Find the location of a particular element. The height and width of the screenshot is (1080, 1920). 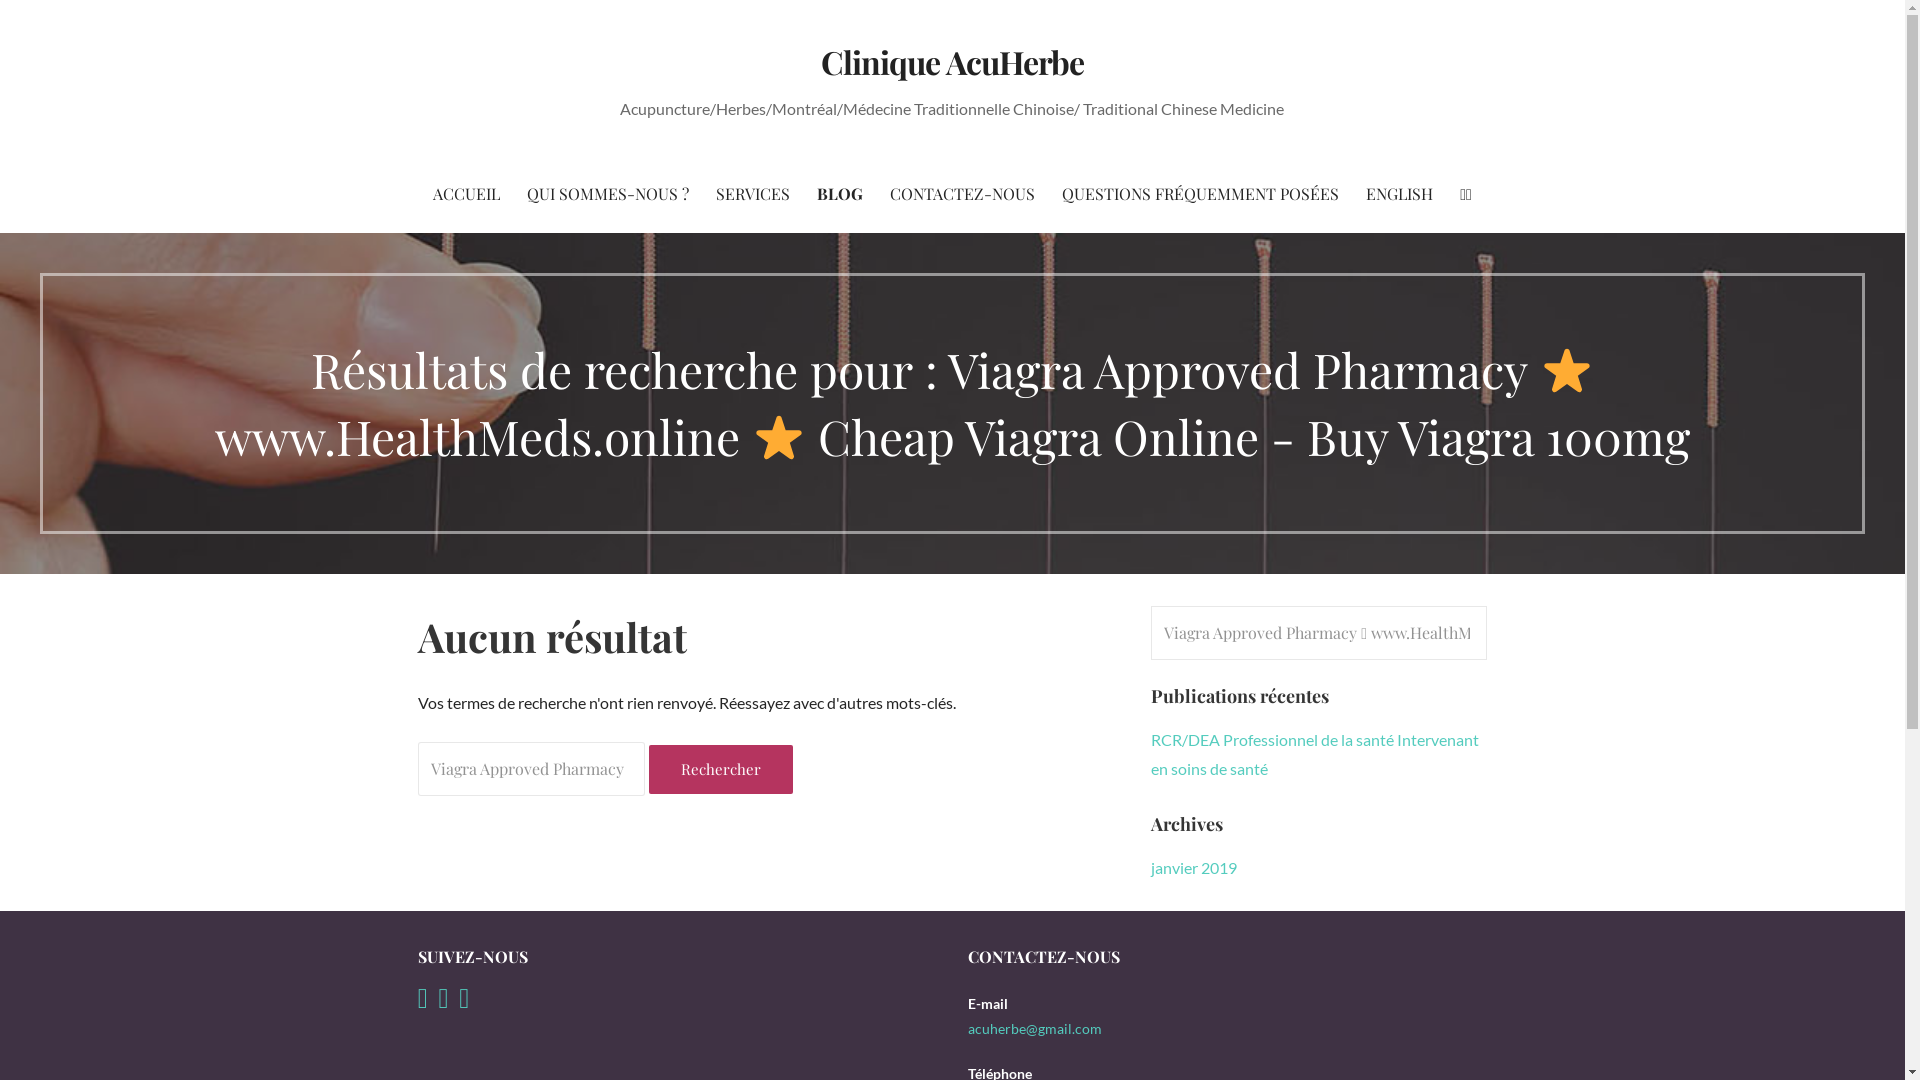

SERVICES is located at coordinates (753, 194).